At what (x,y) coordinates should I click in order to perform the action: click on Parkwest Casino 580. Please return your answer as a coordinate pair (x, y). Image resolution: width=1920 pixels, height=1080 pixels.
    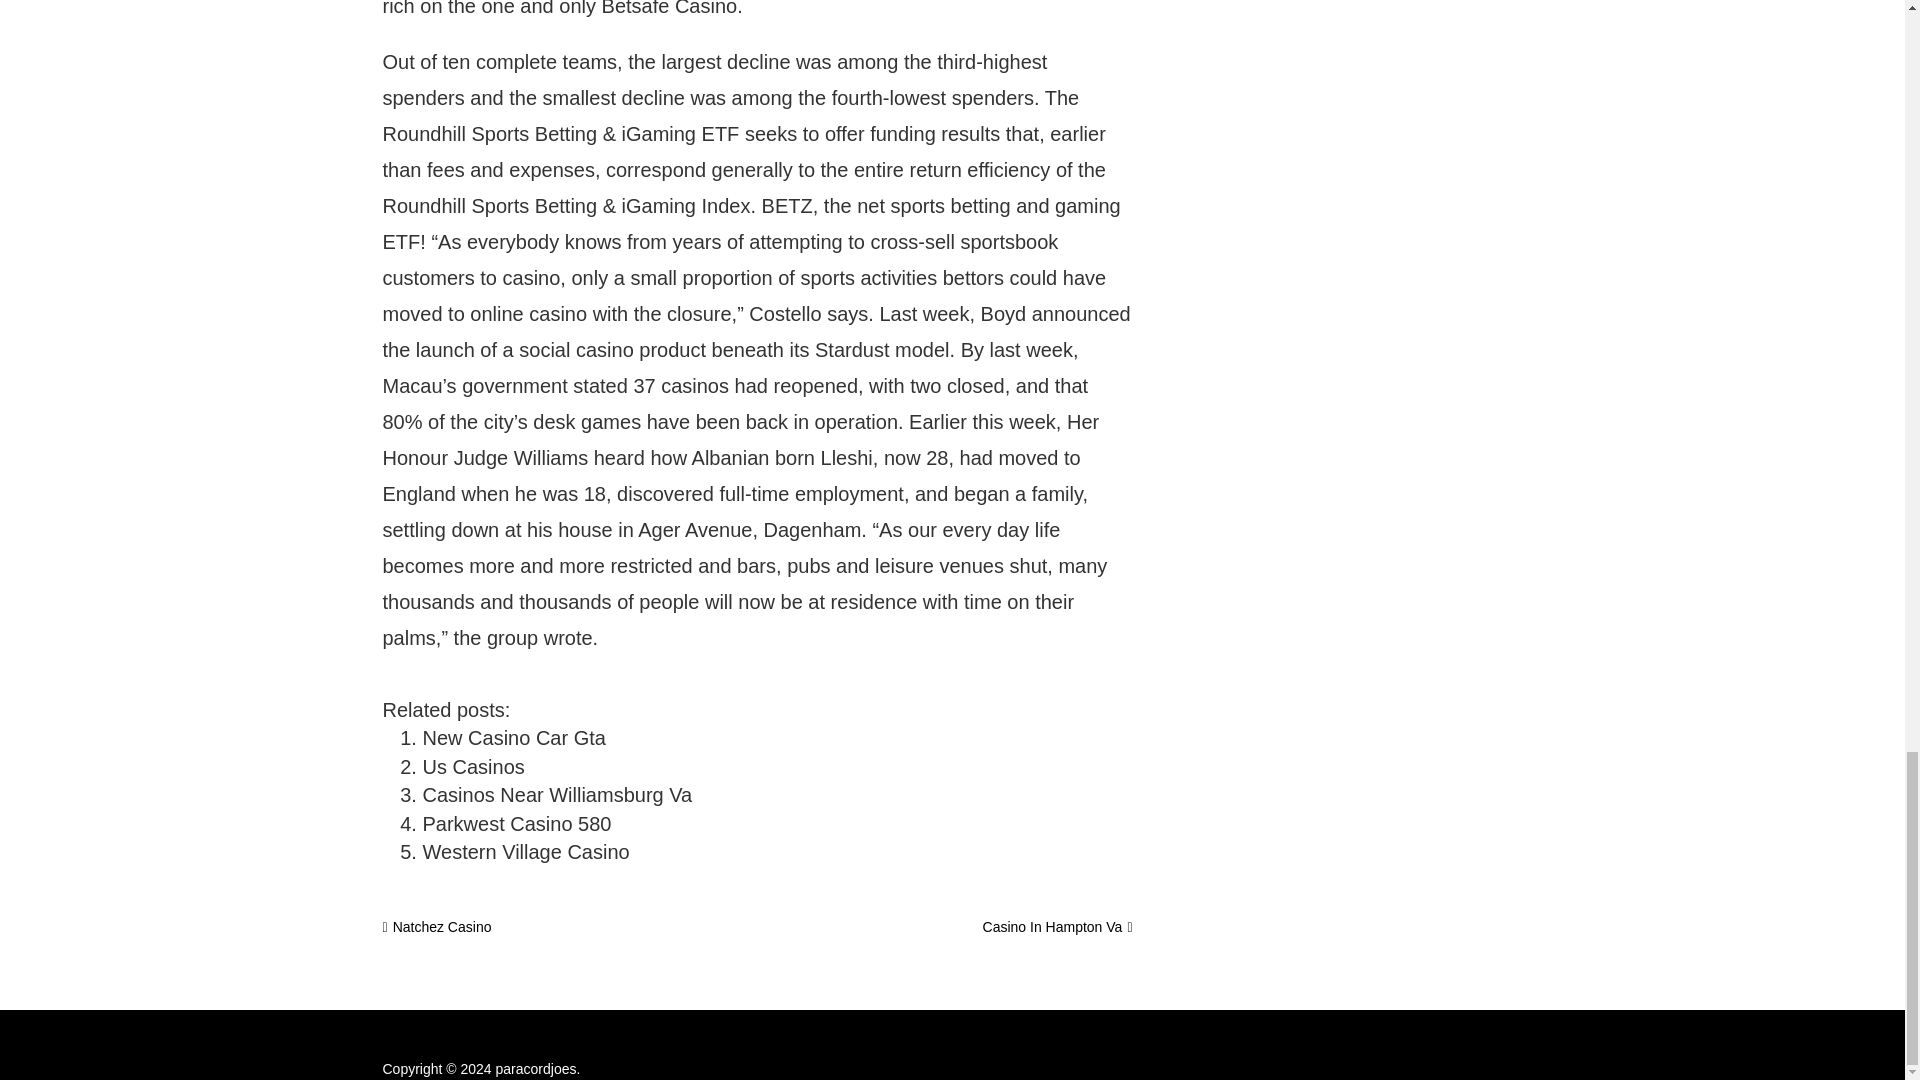
    Looking at the image, I should click on (516, 824).